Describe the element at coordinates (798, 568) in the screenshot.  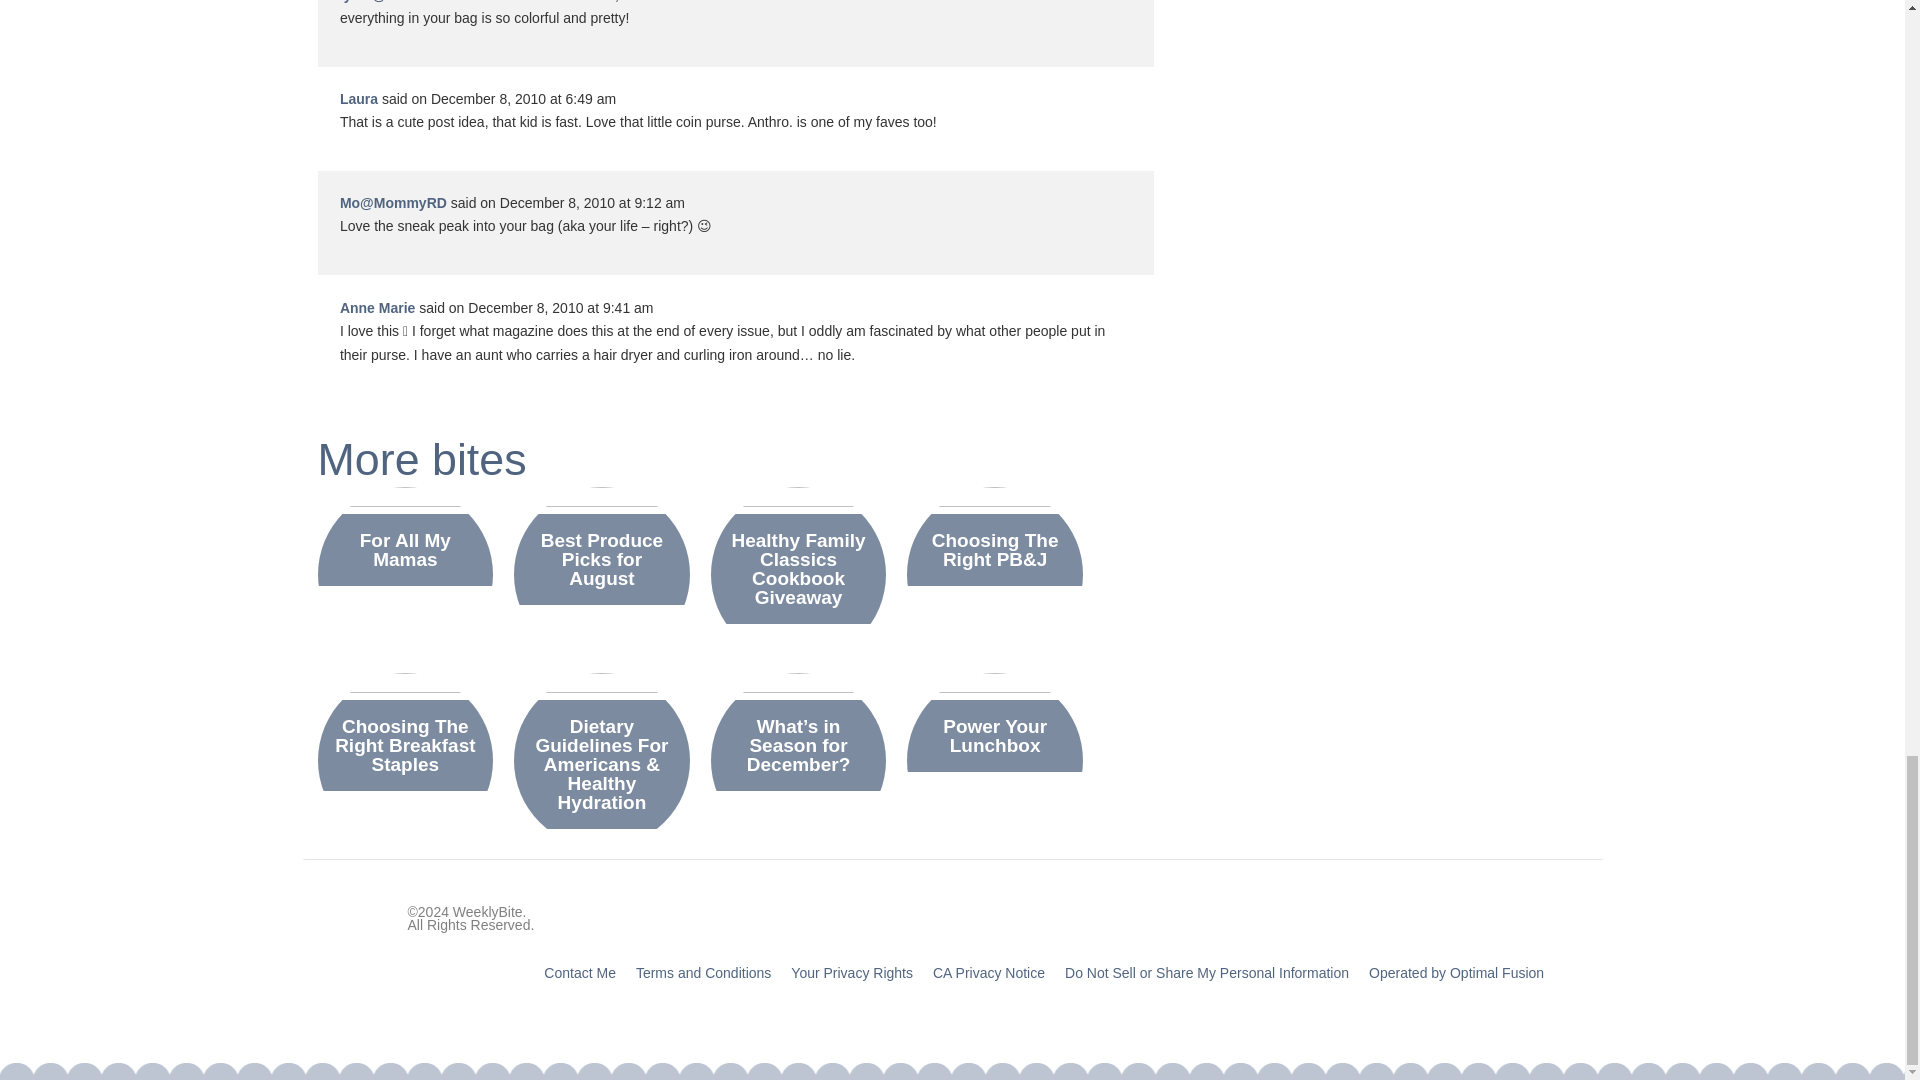
I see `Healthy Family Classics Cookbook Giveaway` at that location.